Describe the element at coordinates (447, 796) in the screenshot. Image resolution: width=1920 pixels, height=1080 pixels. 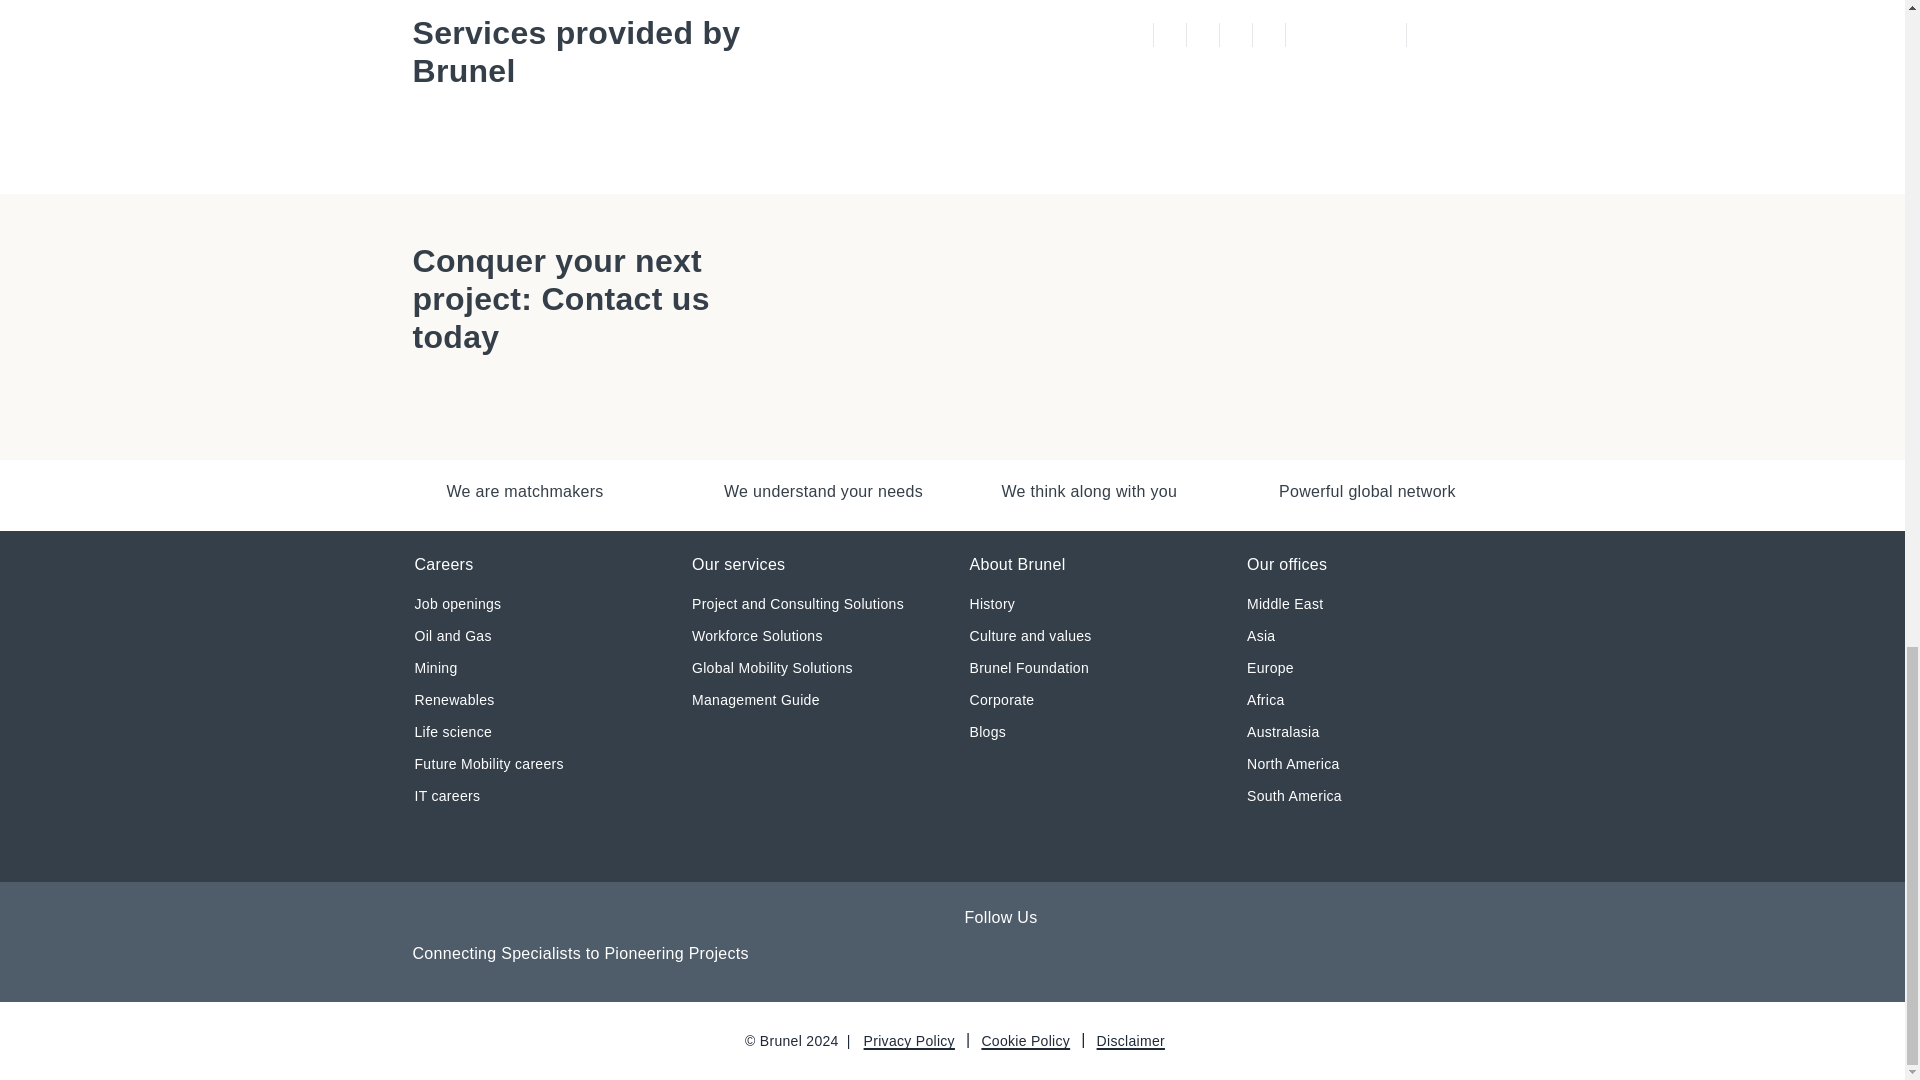
I see `IT careers` at that location.